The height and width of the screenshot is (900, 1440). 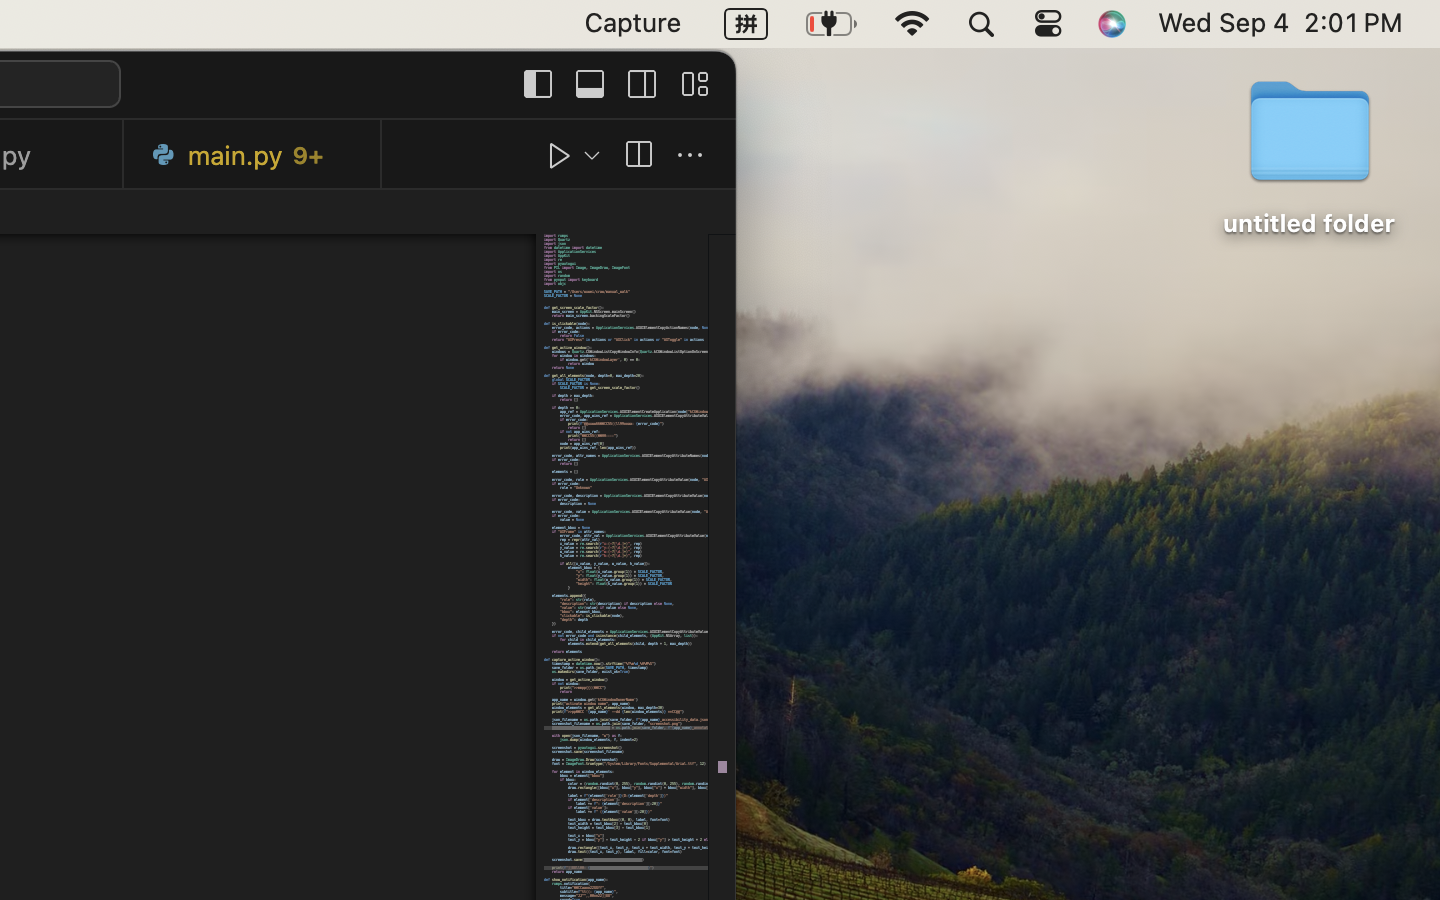 I want to click on , so click(x=638, y=156).